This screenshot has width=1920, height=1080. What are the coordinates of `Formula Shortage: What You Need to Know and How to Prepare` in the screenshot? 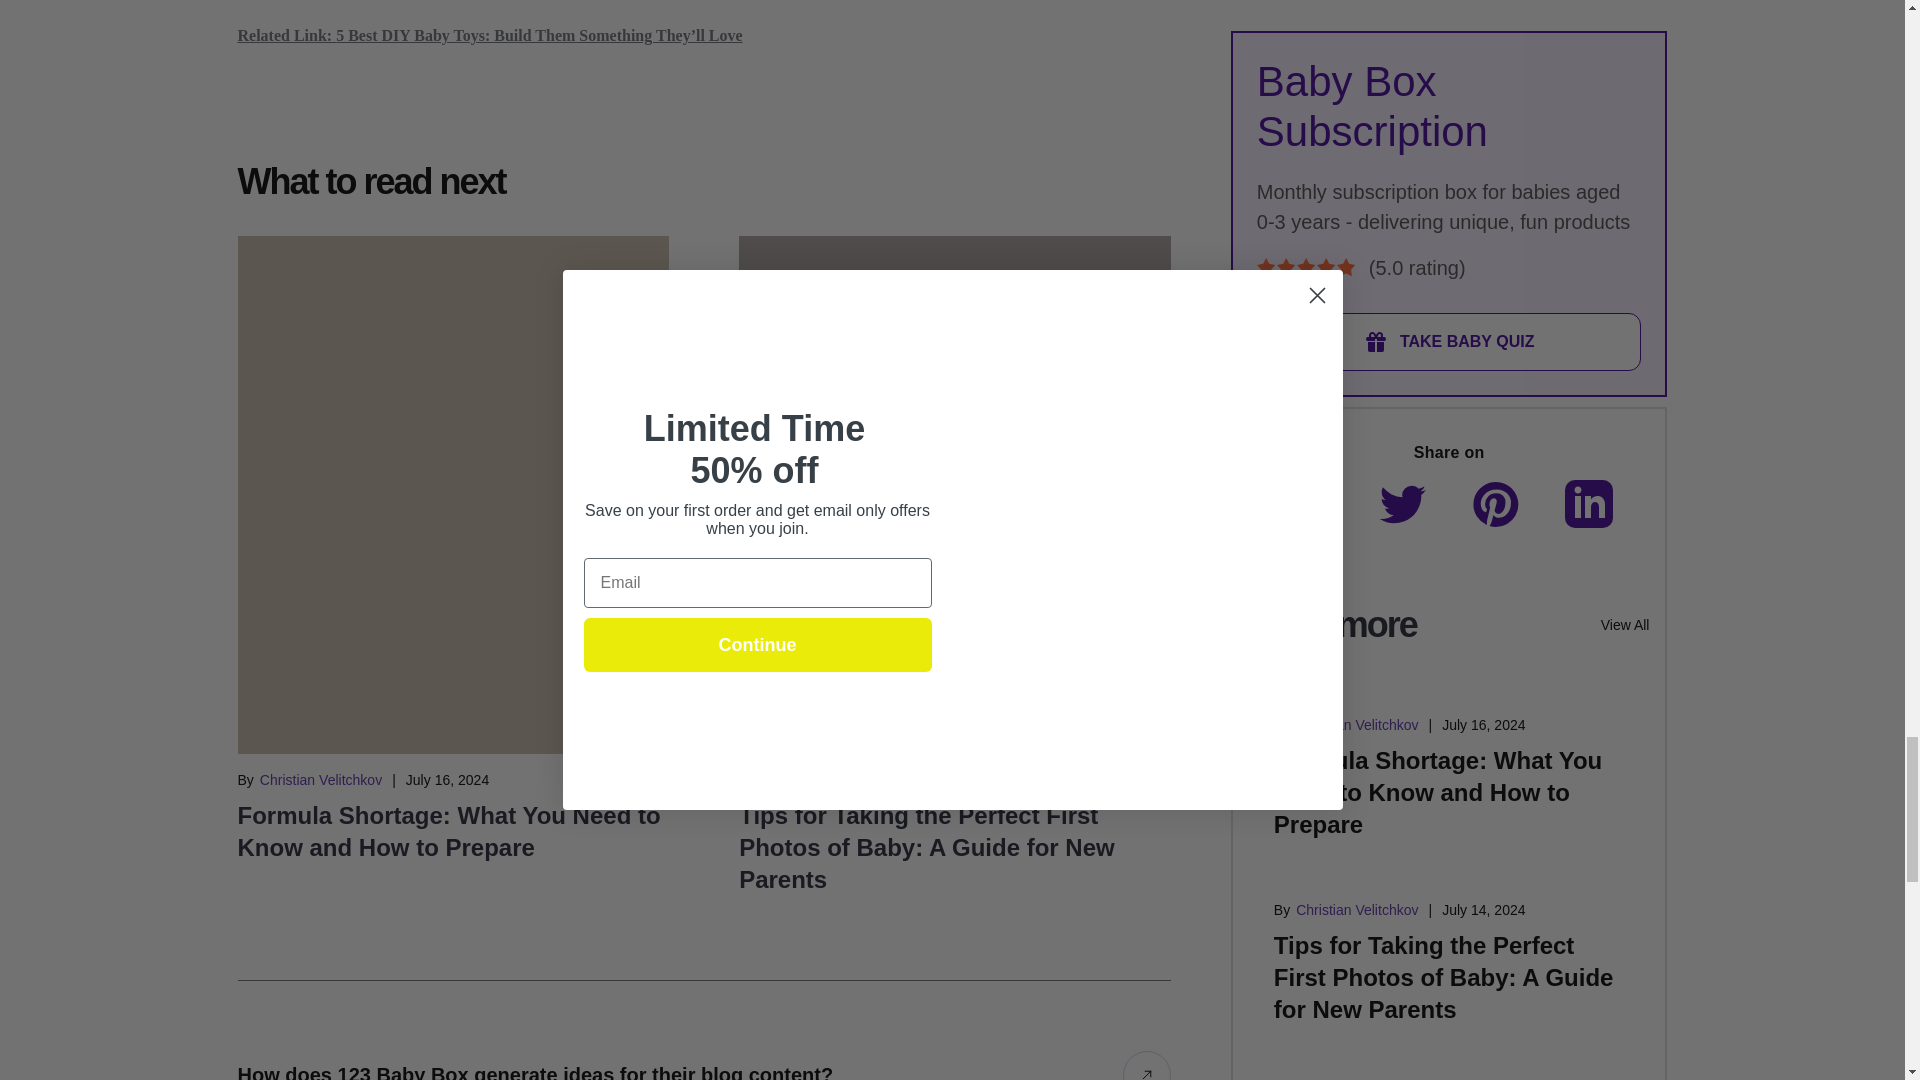 It's located at (449, 831).